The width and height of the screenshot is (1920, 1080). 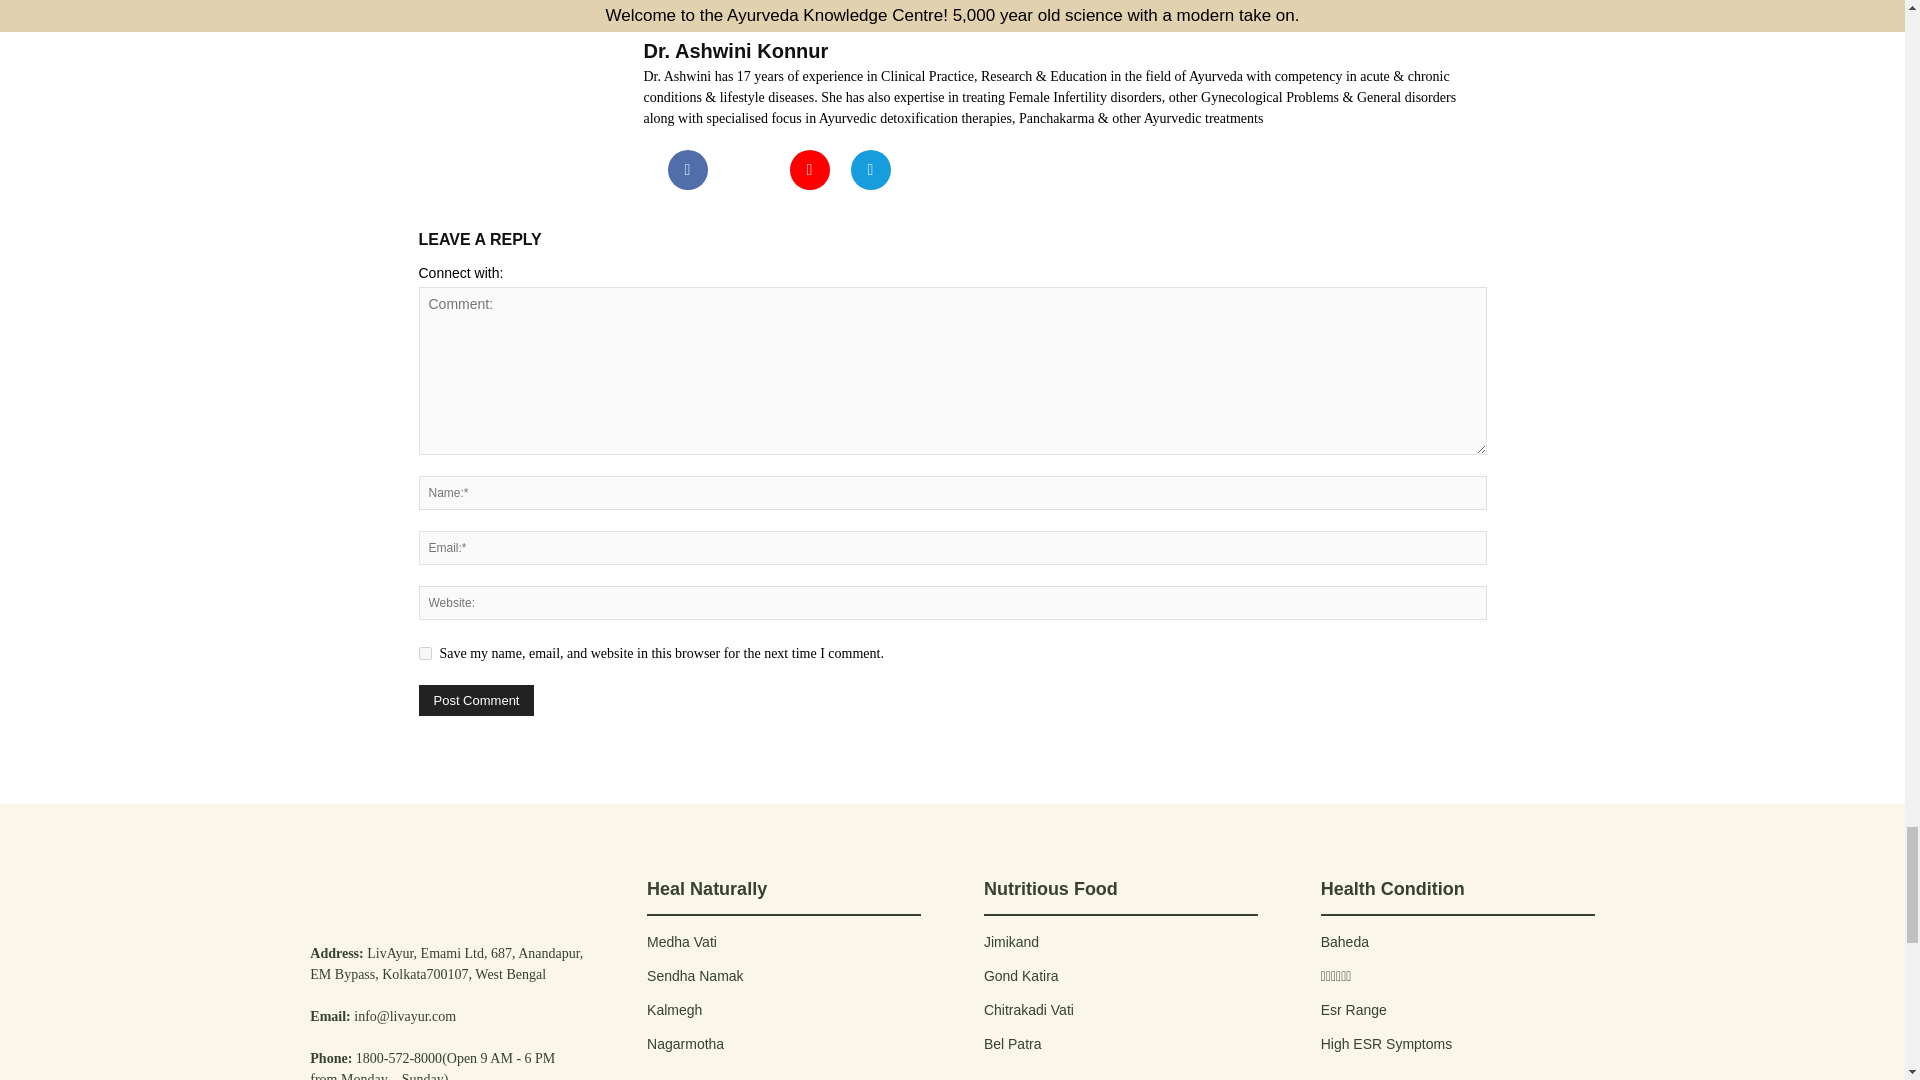 What do you see at coordinates (424, 652) in the screenshot?
I see `yes` at bounding box center [424, 652].